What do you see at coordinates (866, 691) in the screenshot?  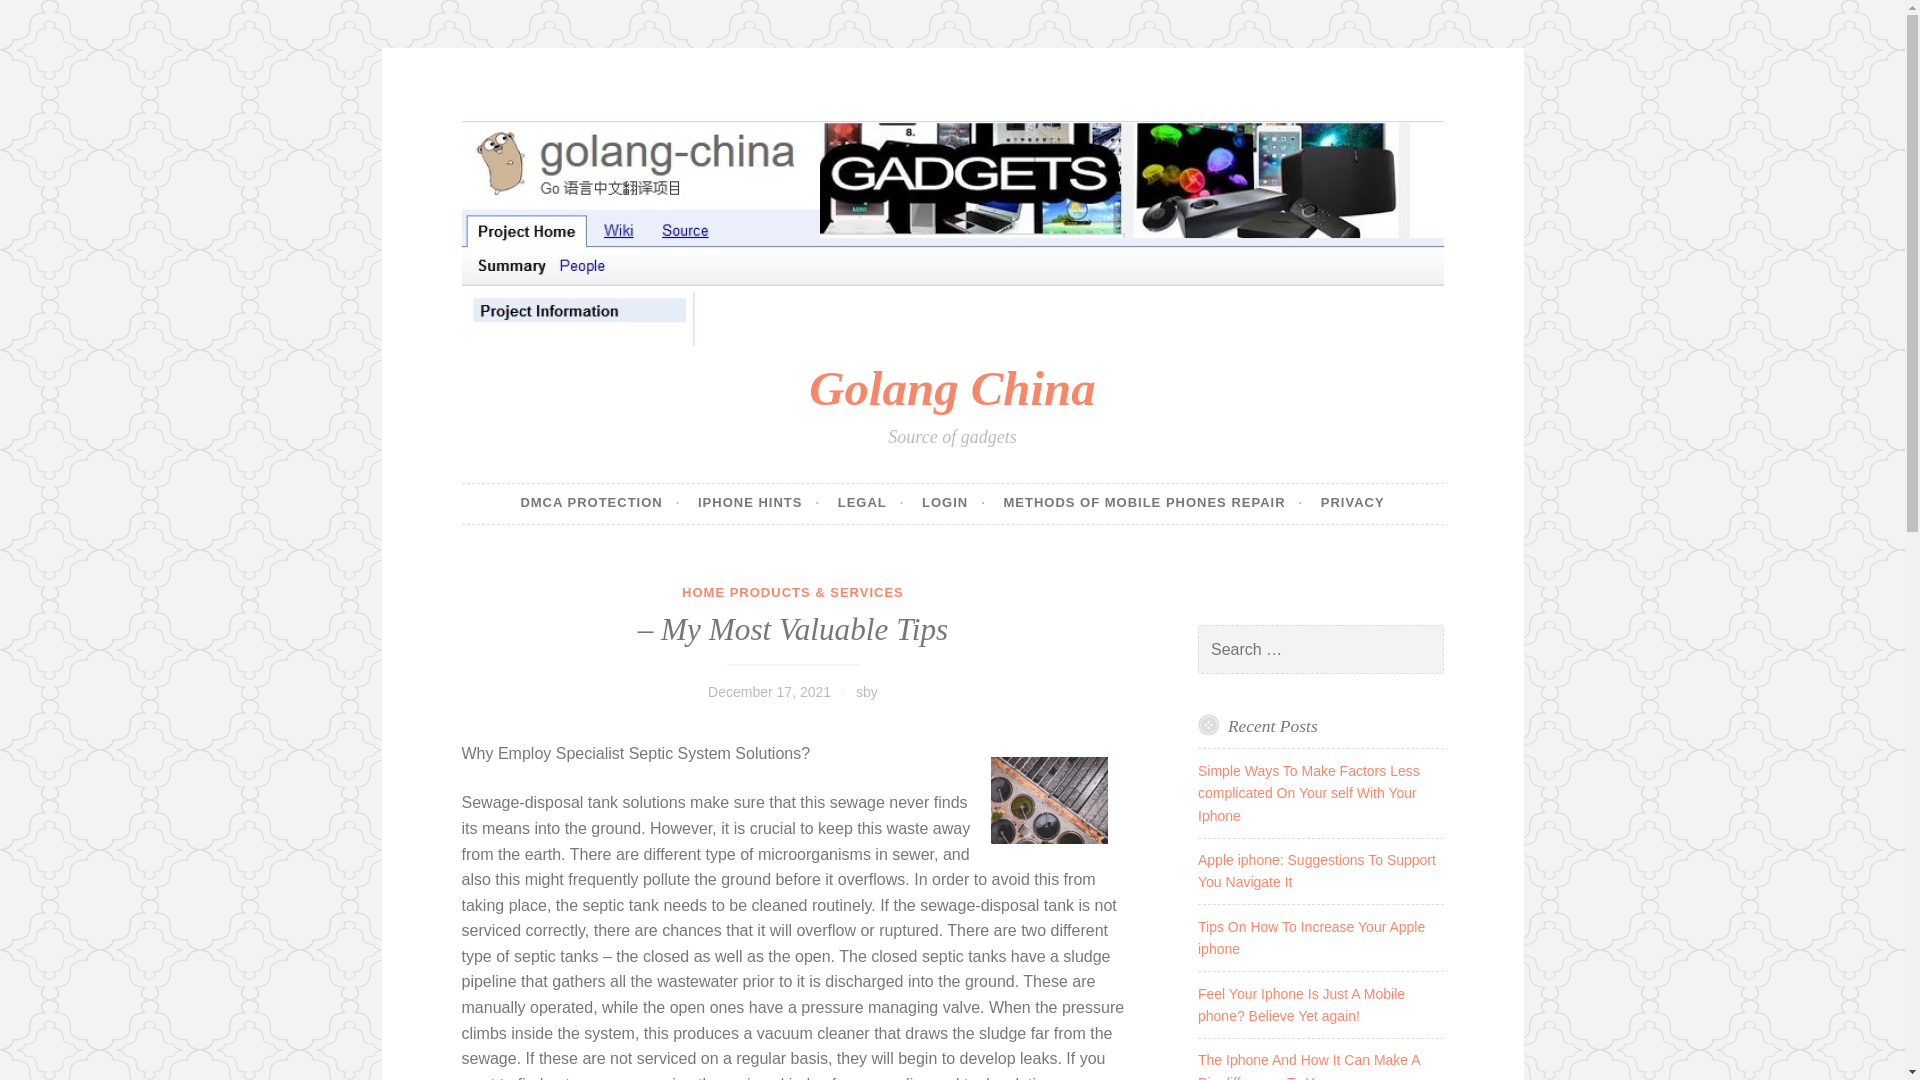 I see `sby` at bounding box center [866, 691].